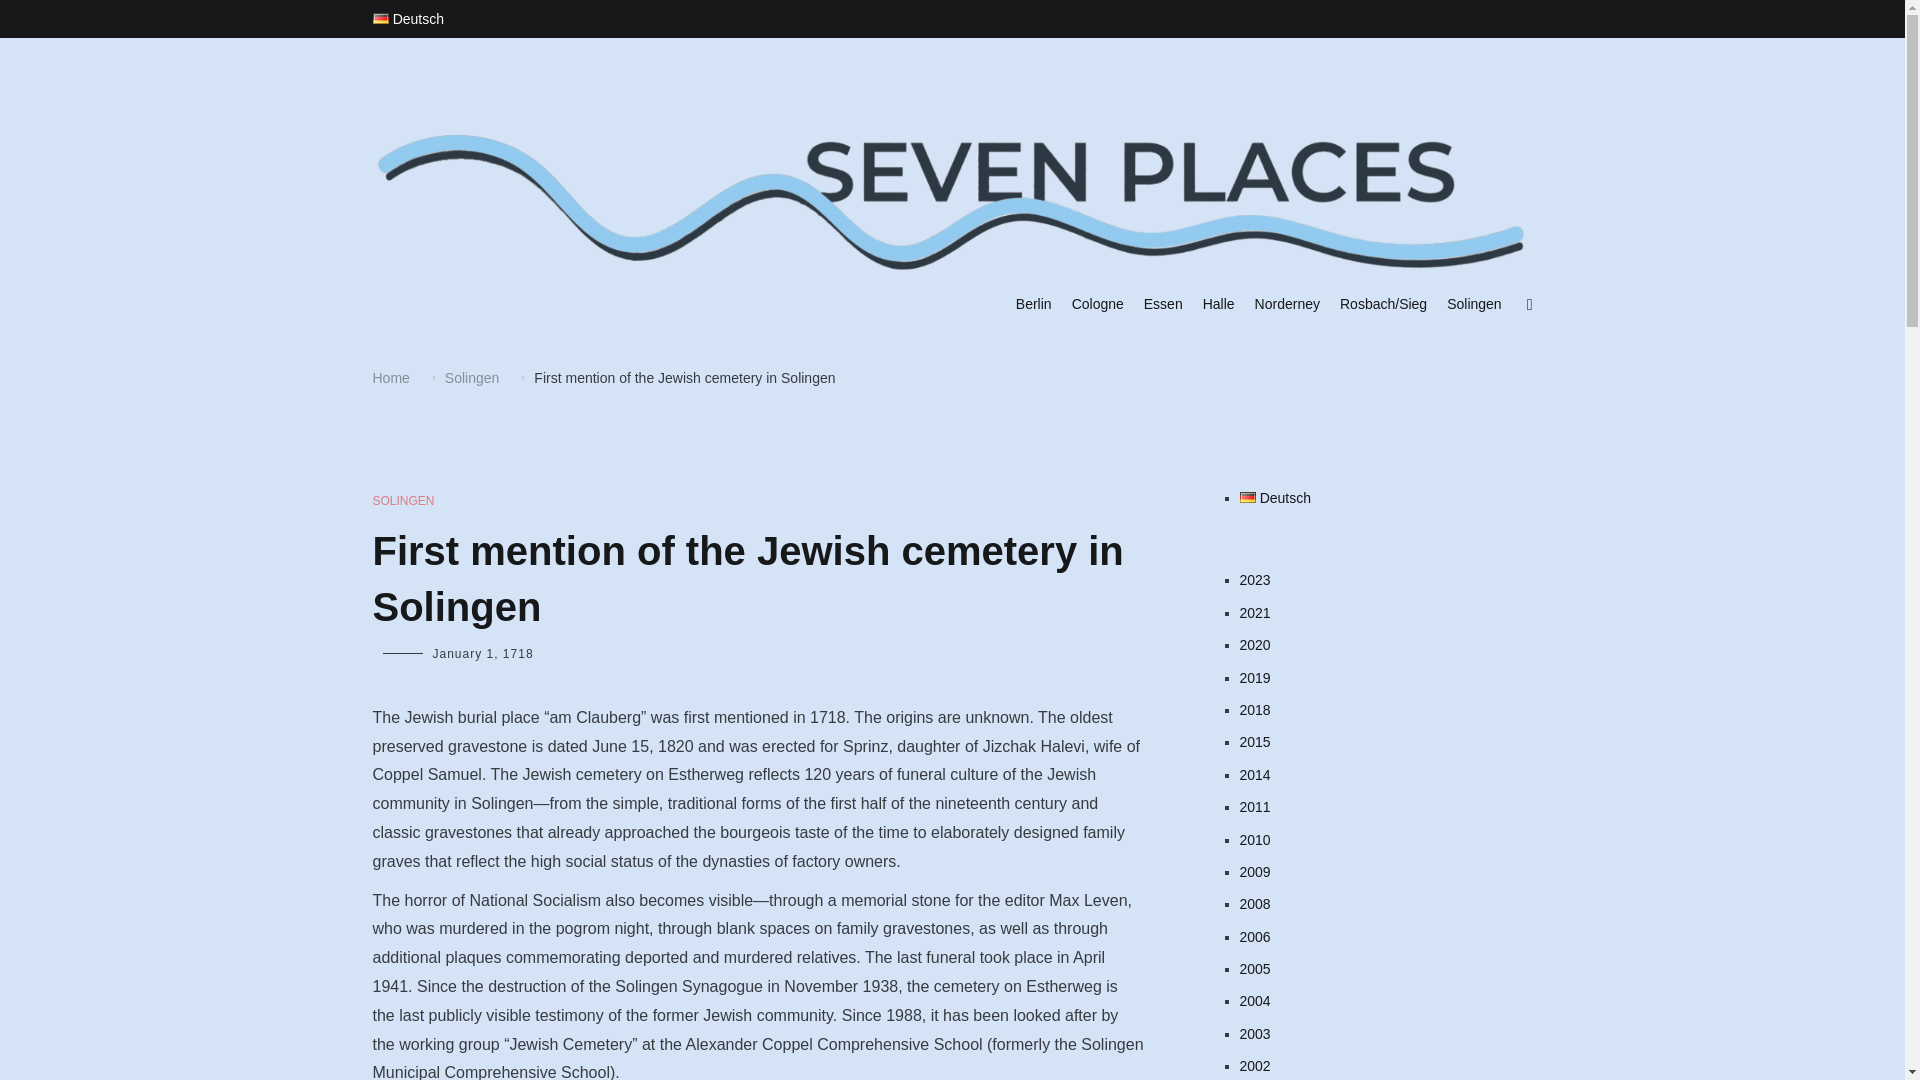 The width and height of the screenshot is (1920, 1080). What do you see at coordinates (1288, 304) in the screenshot?
I see `Norderney` at bounding box center [1288, 304].